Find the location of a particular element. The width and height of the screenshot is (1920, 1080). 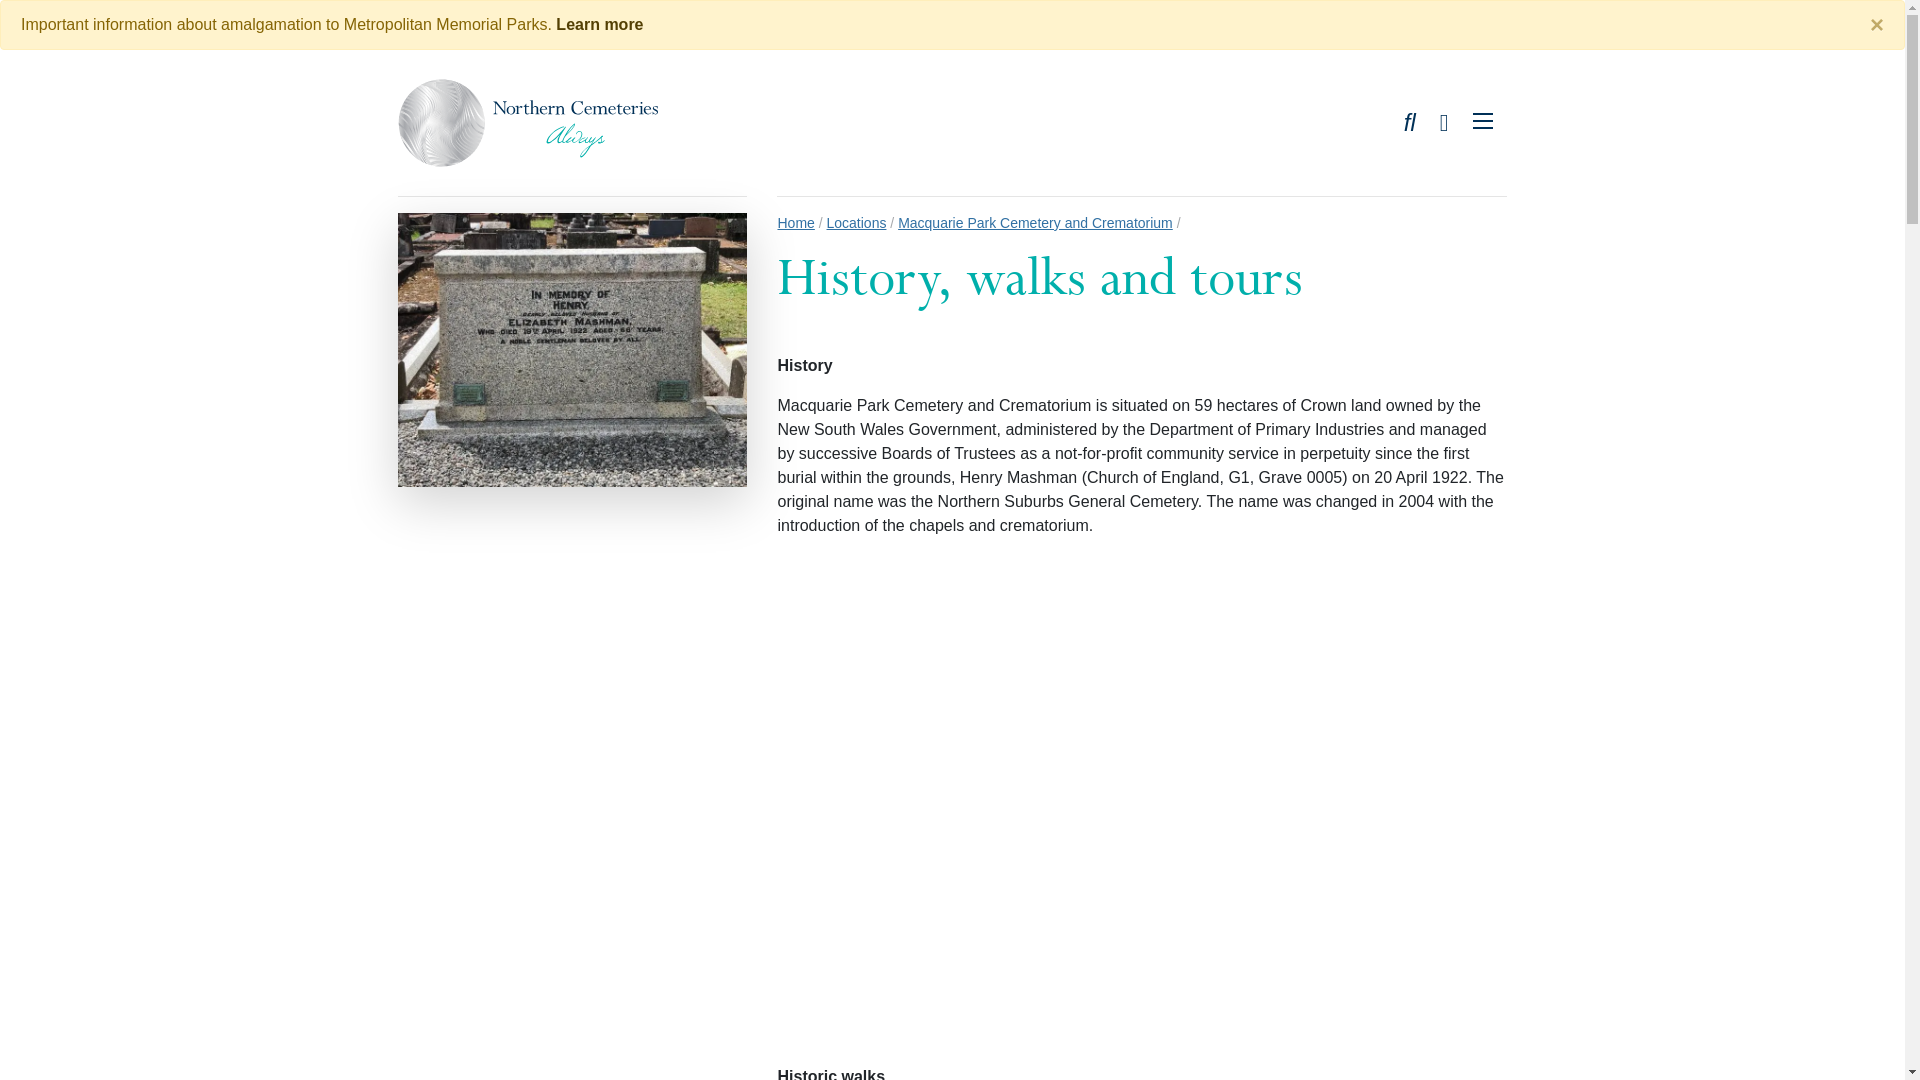

Locations is located at coordinates (857, 223).